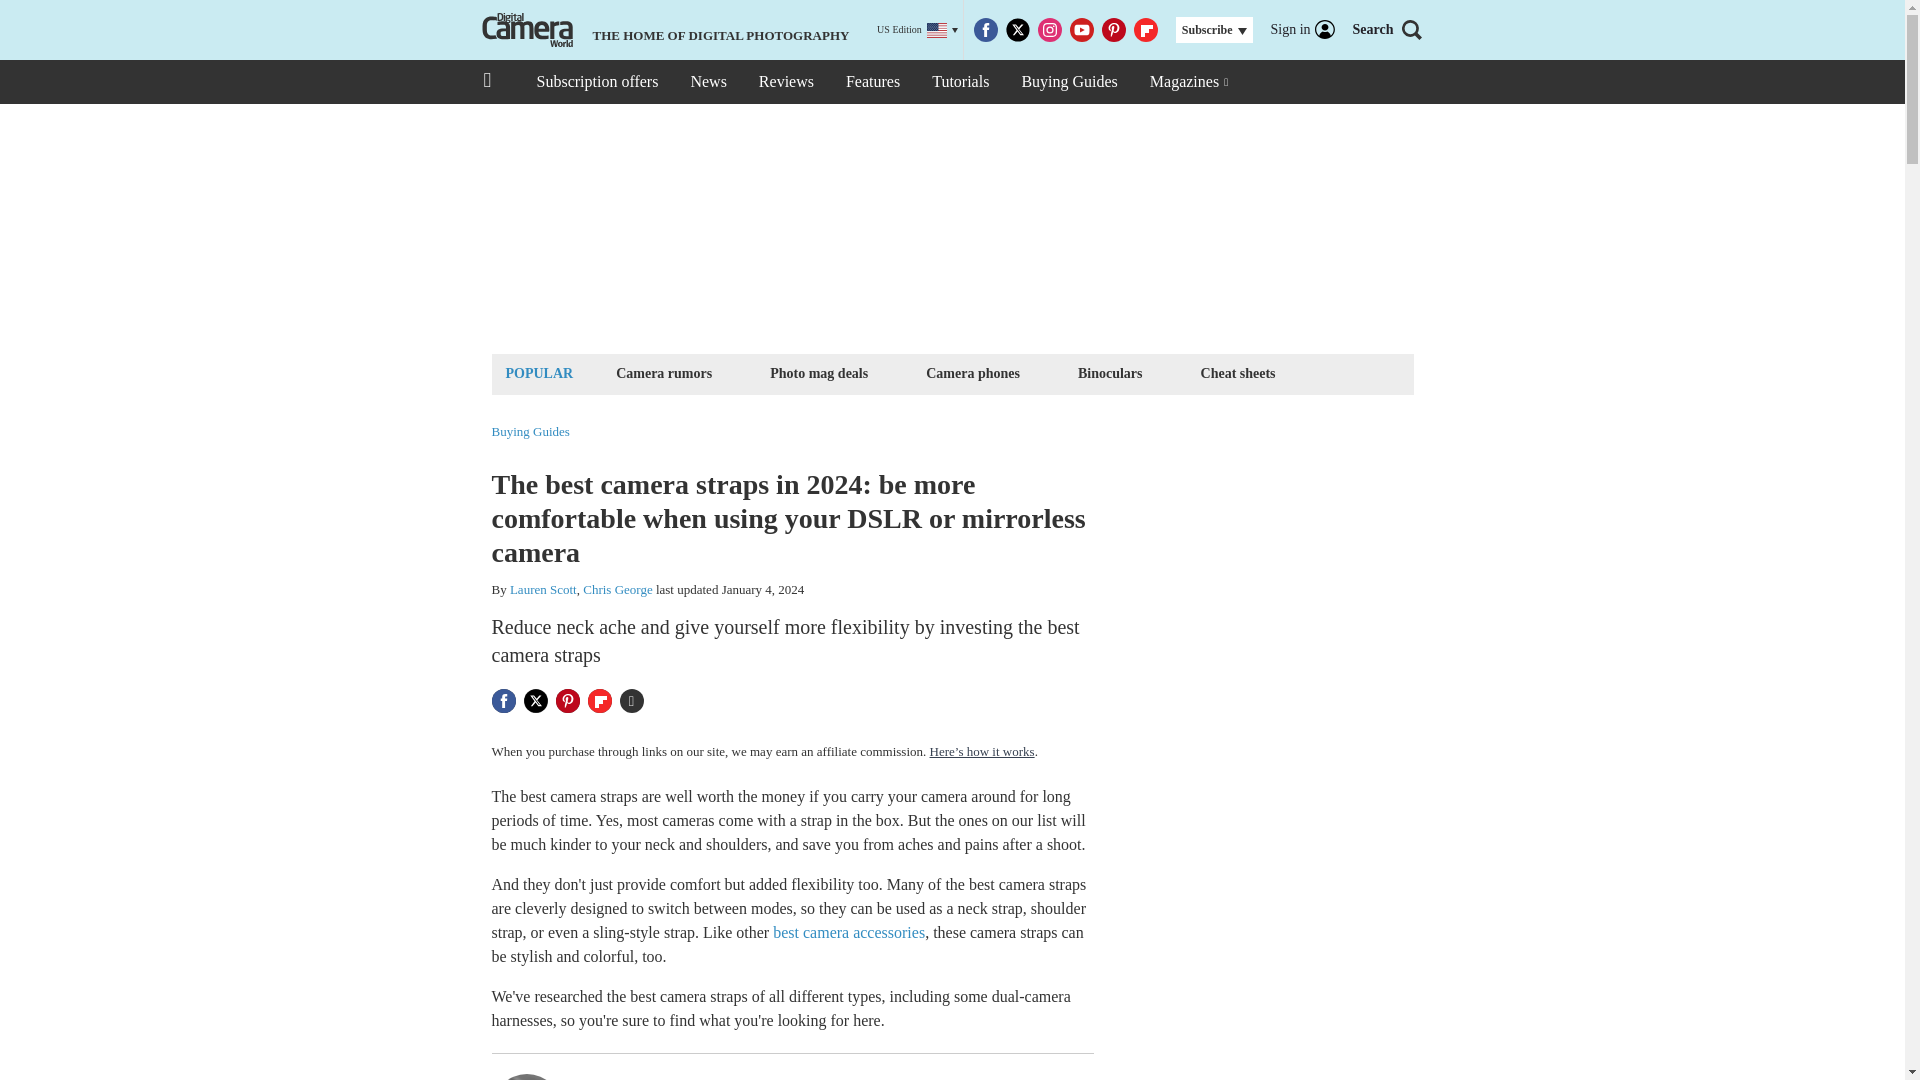 Image resolution: width=1920 pixels, height=1080 pixels. I want to click on US Edition, so click(918, 30).